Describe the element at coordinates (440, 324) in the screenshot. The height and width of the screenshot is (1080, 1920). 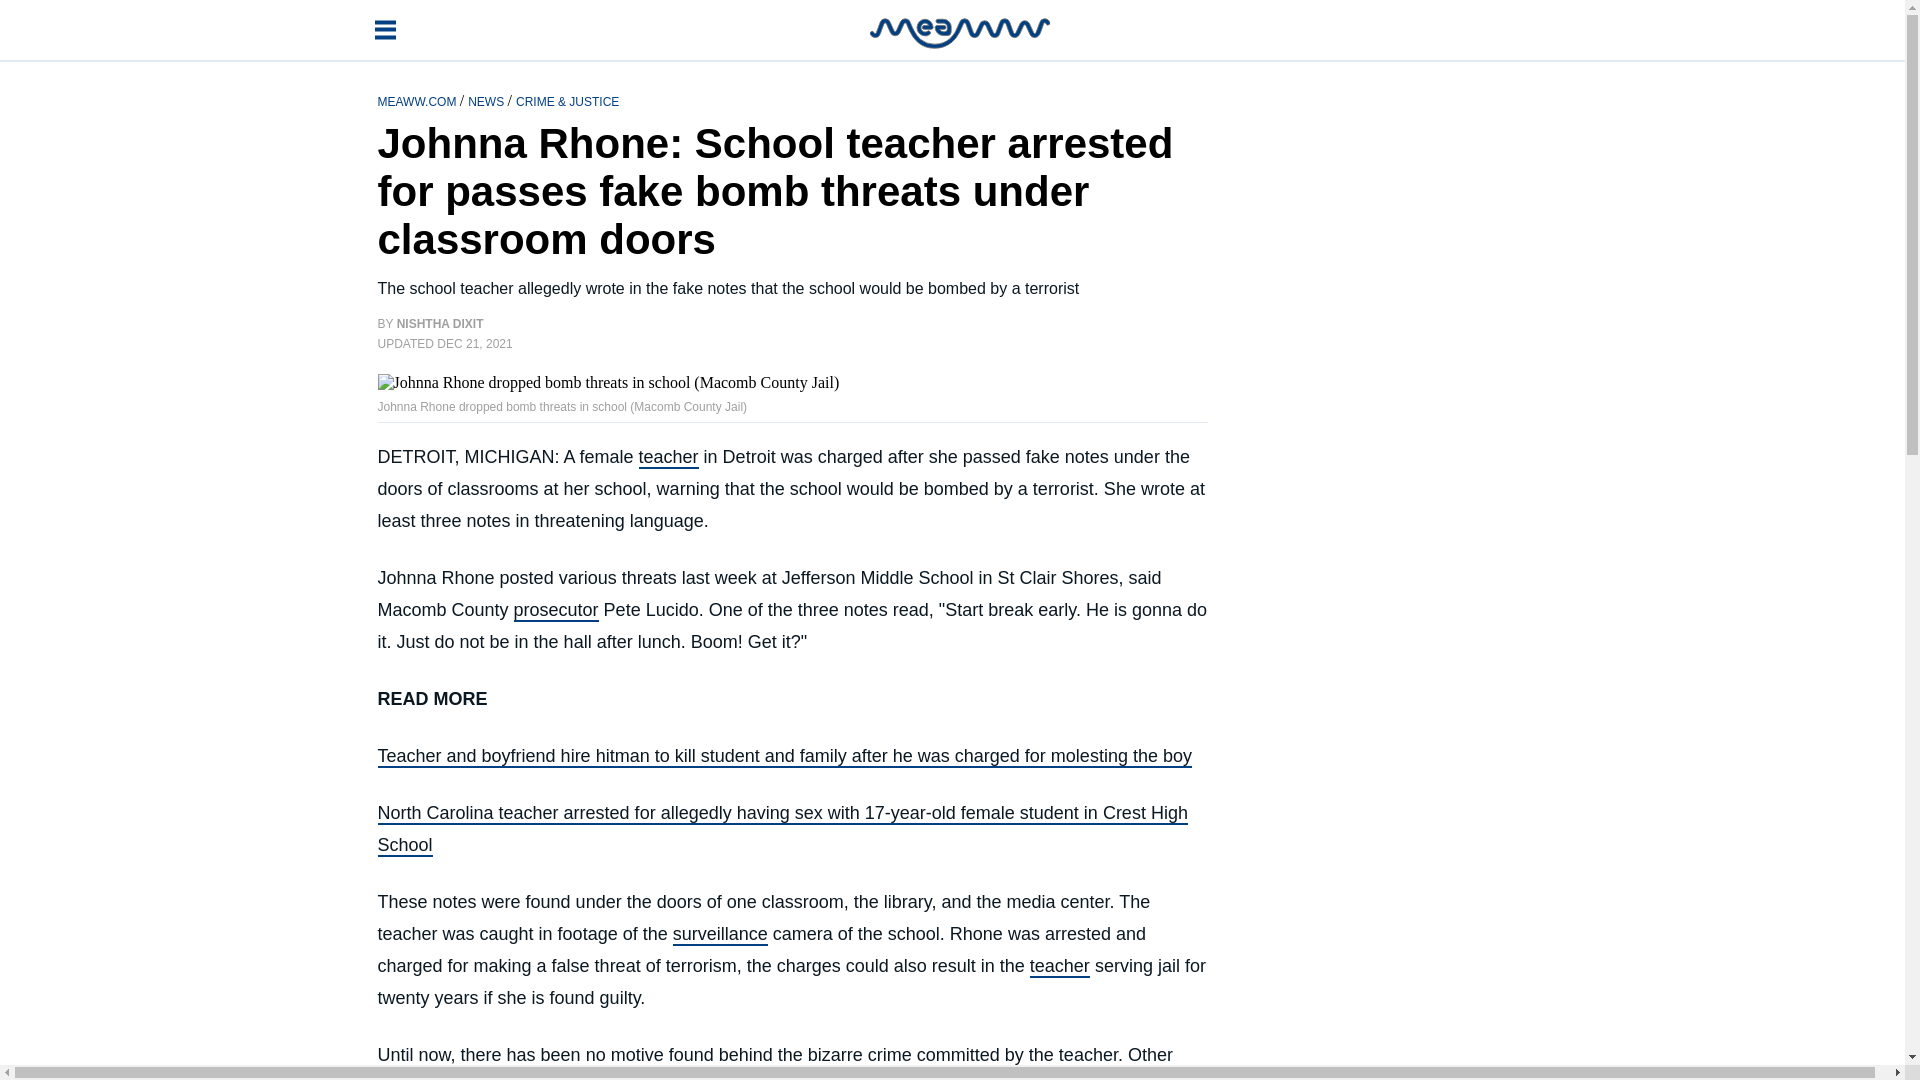
I see `NISHTHA DIXIT` at that location.